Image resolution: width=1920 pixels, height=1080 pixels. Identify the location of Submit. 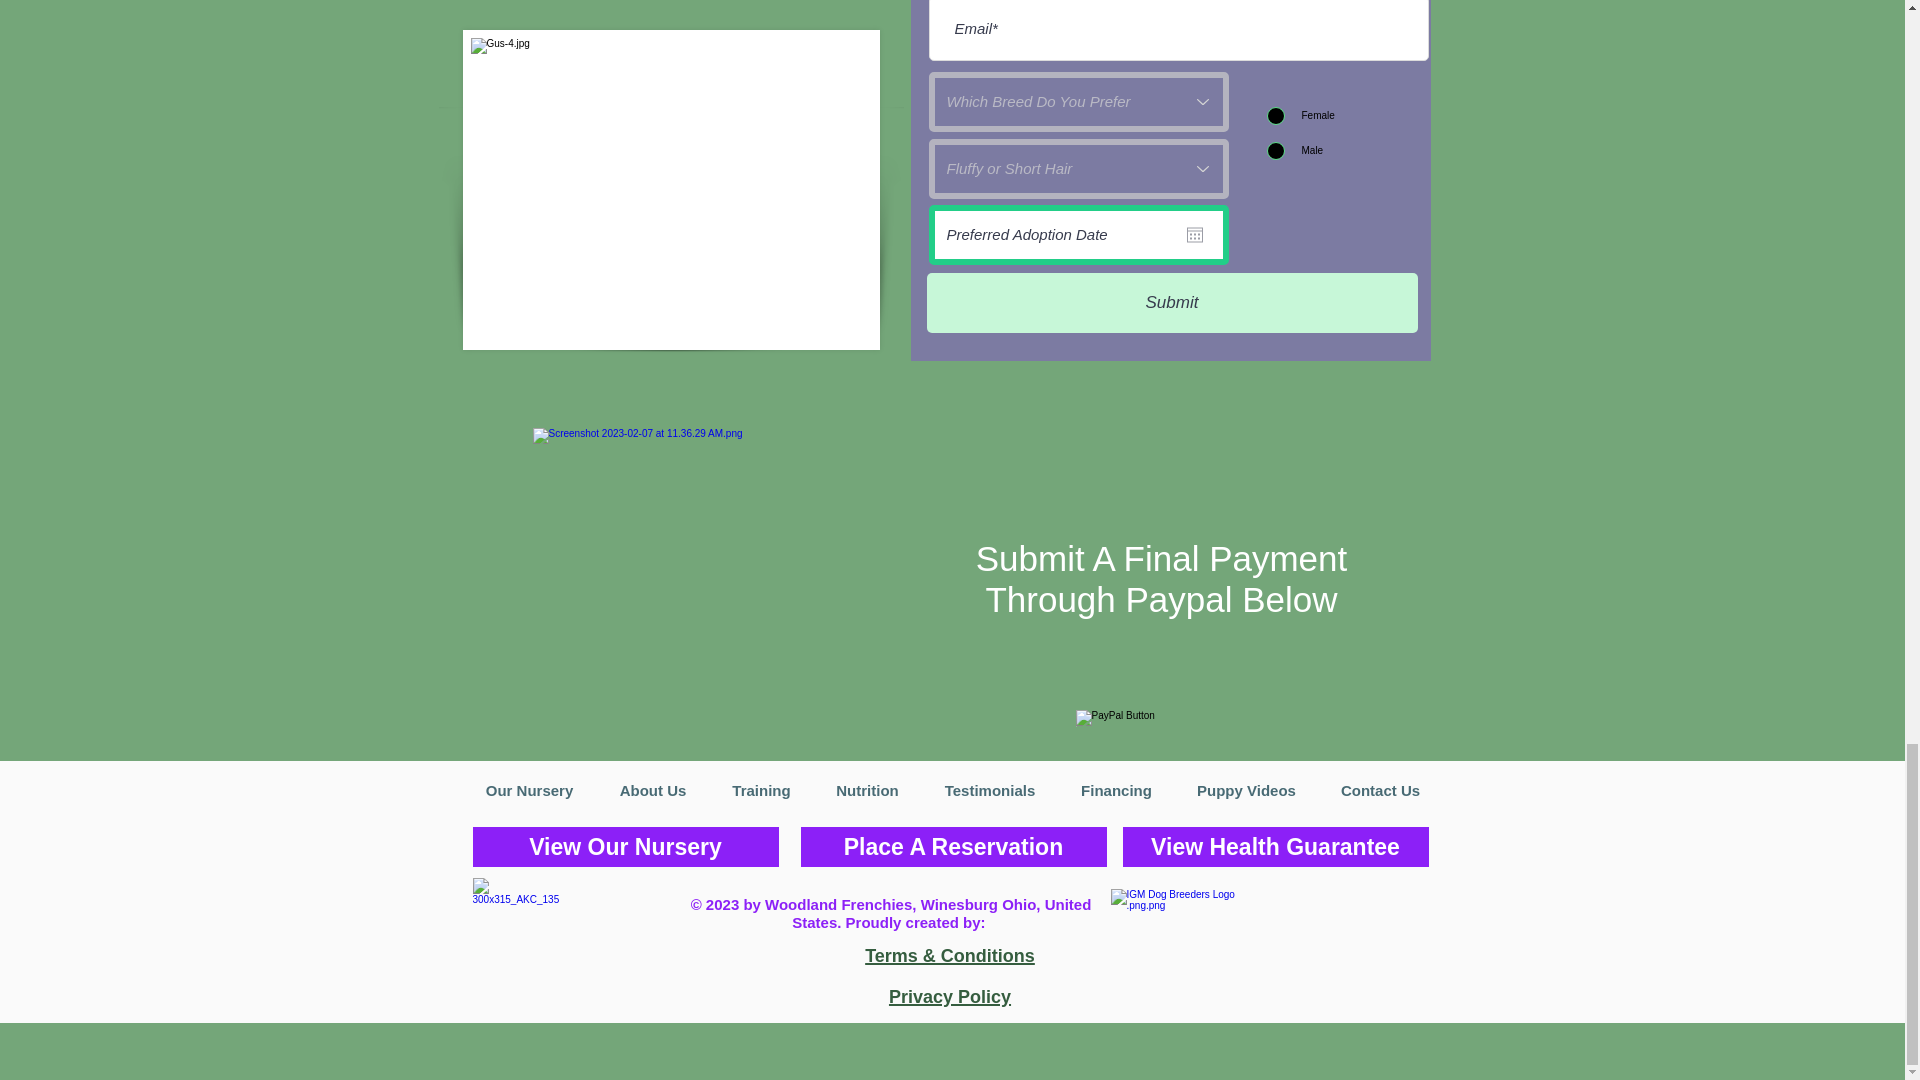
(1170, 302).